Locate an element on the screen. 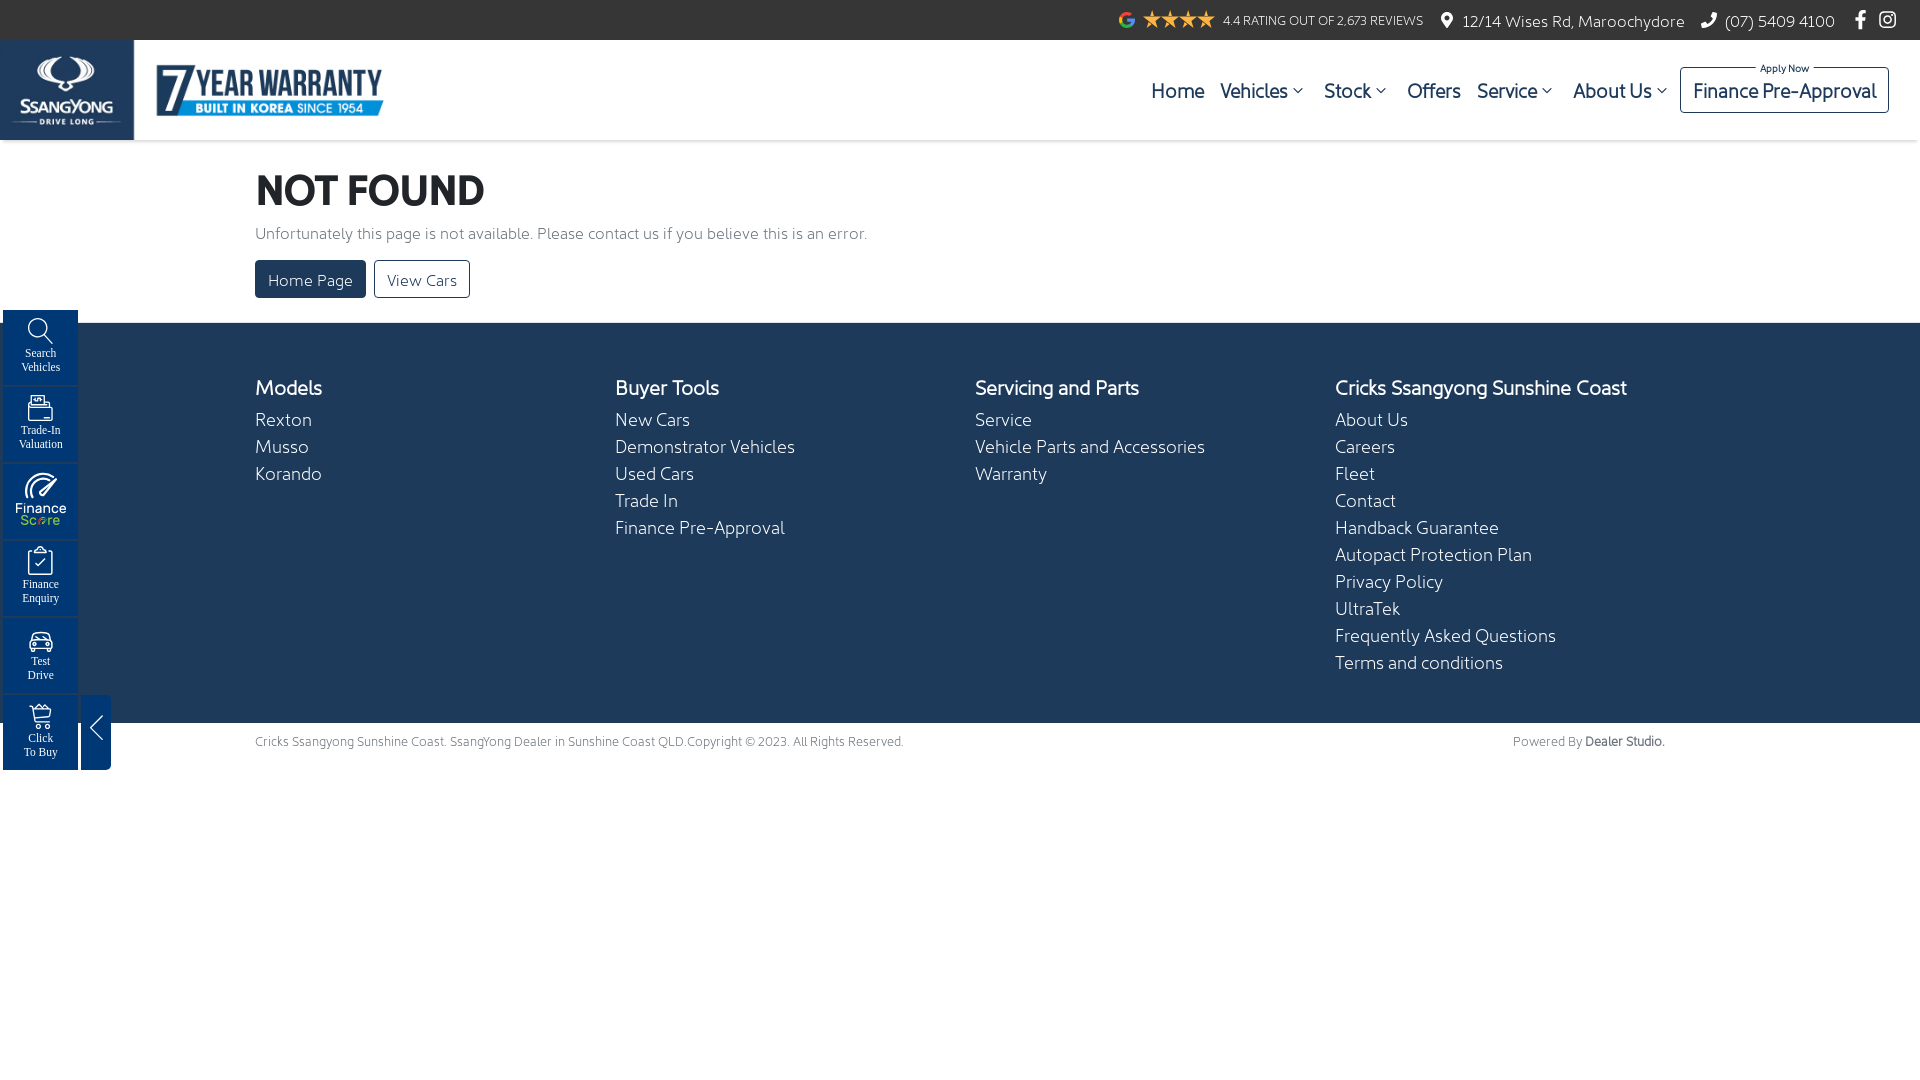  About Us is located at coordinates (1622, 90).